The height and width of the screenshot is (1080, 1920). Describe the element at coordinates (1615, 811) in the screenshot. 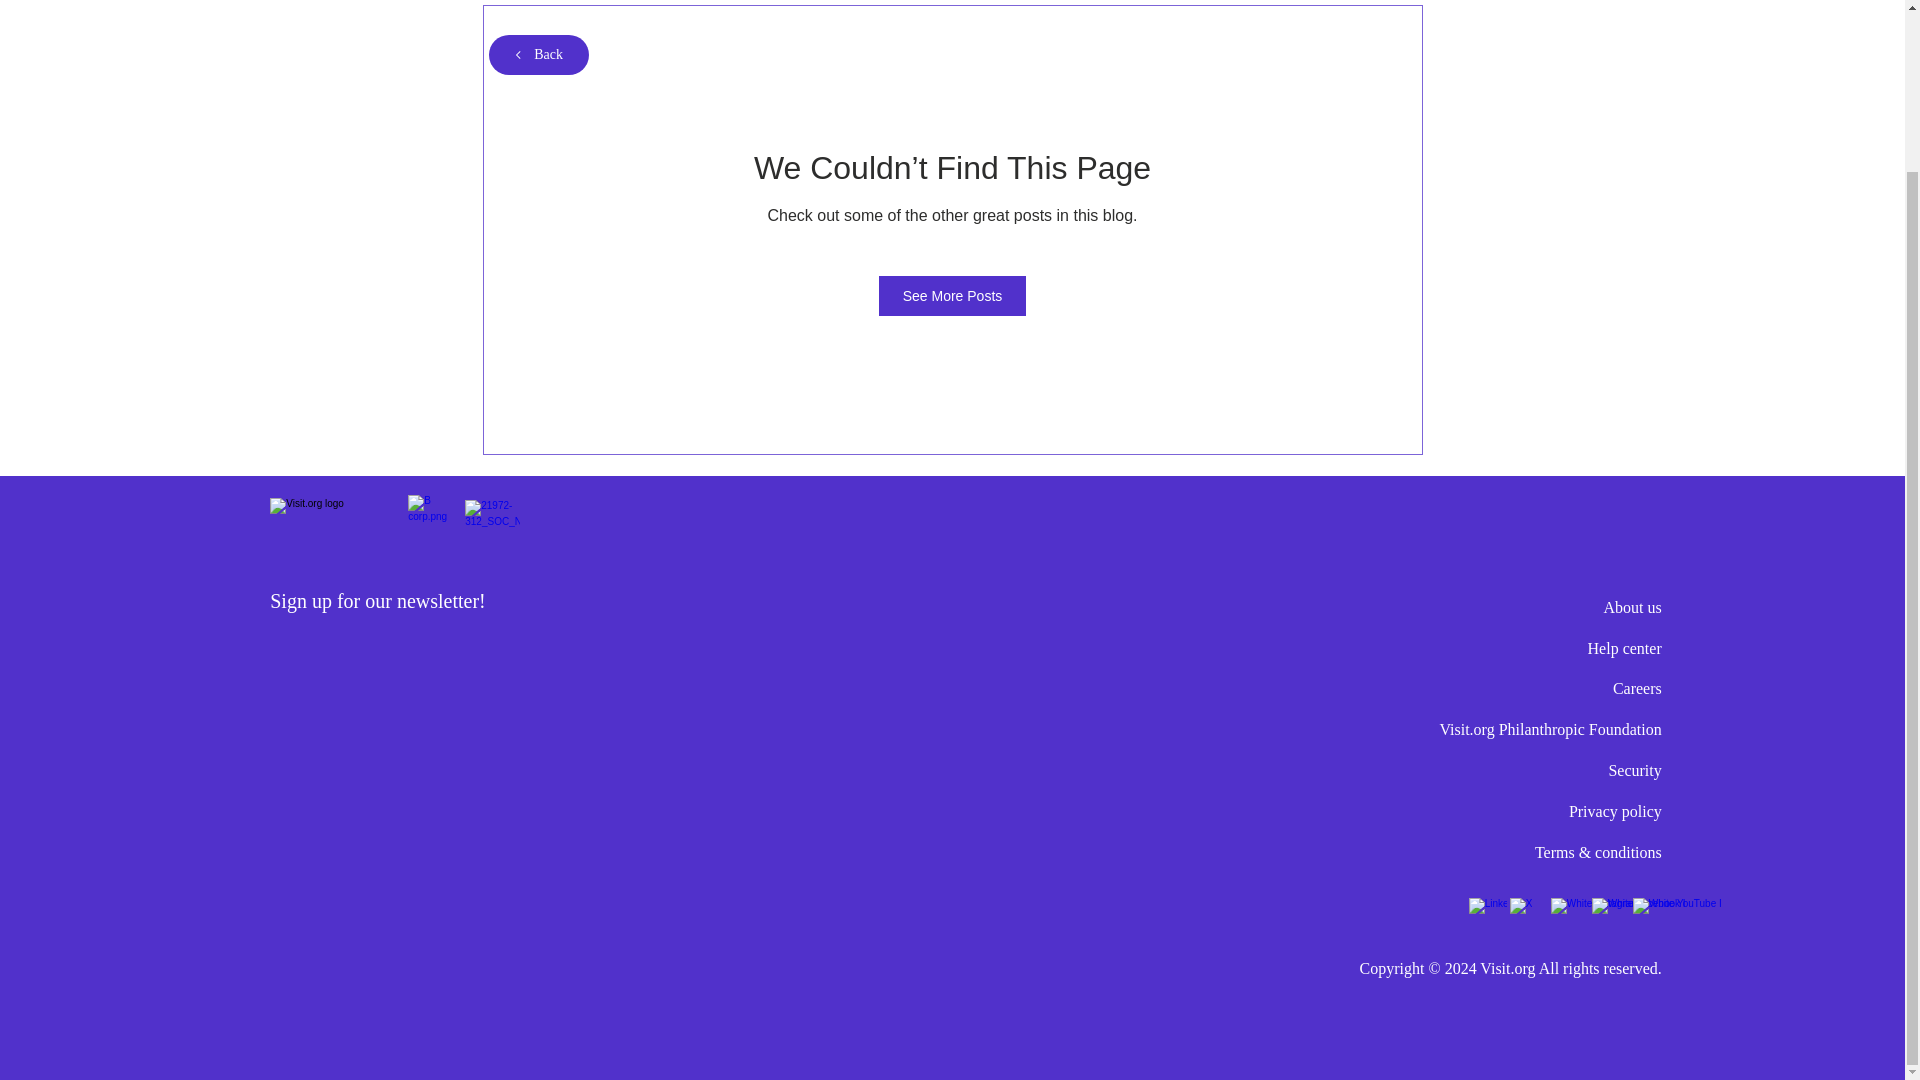

I see `Privacy policy` at that location.